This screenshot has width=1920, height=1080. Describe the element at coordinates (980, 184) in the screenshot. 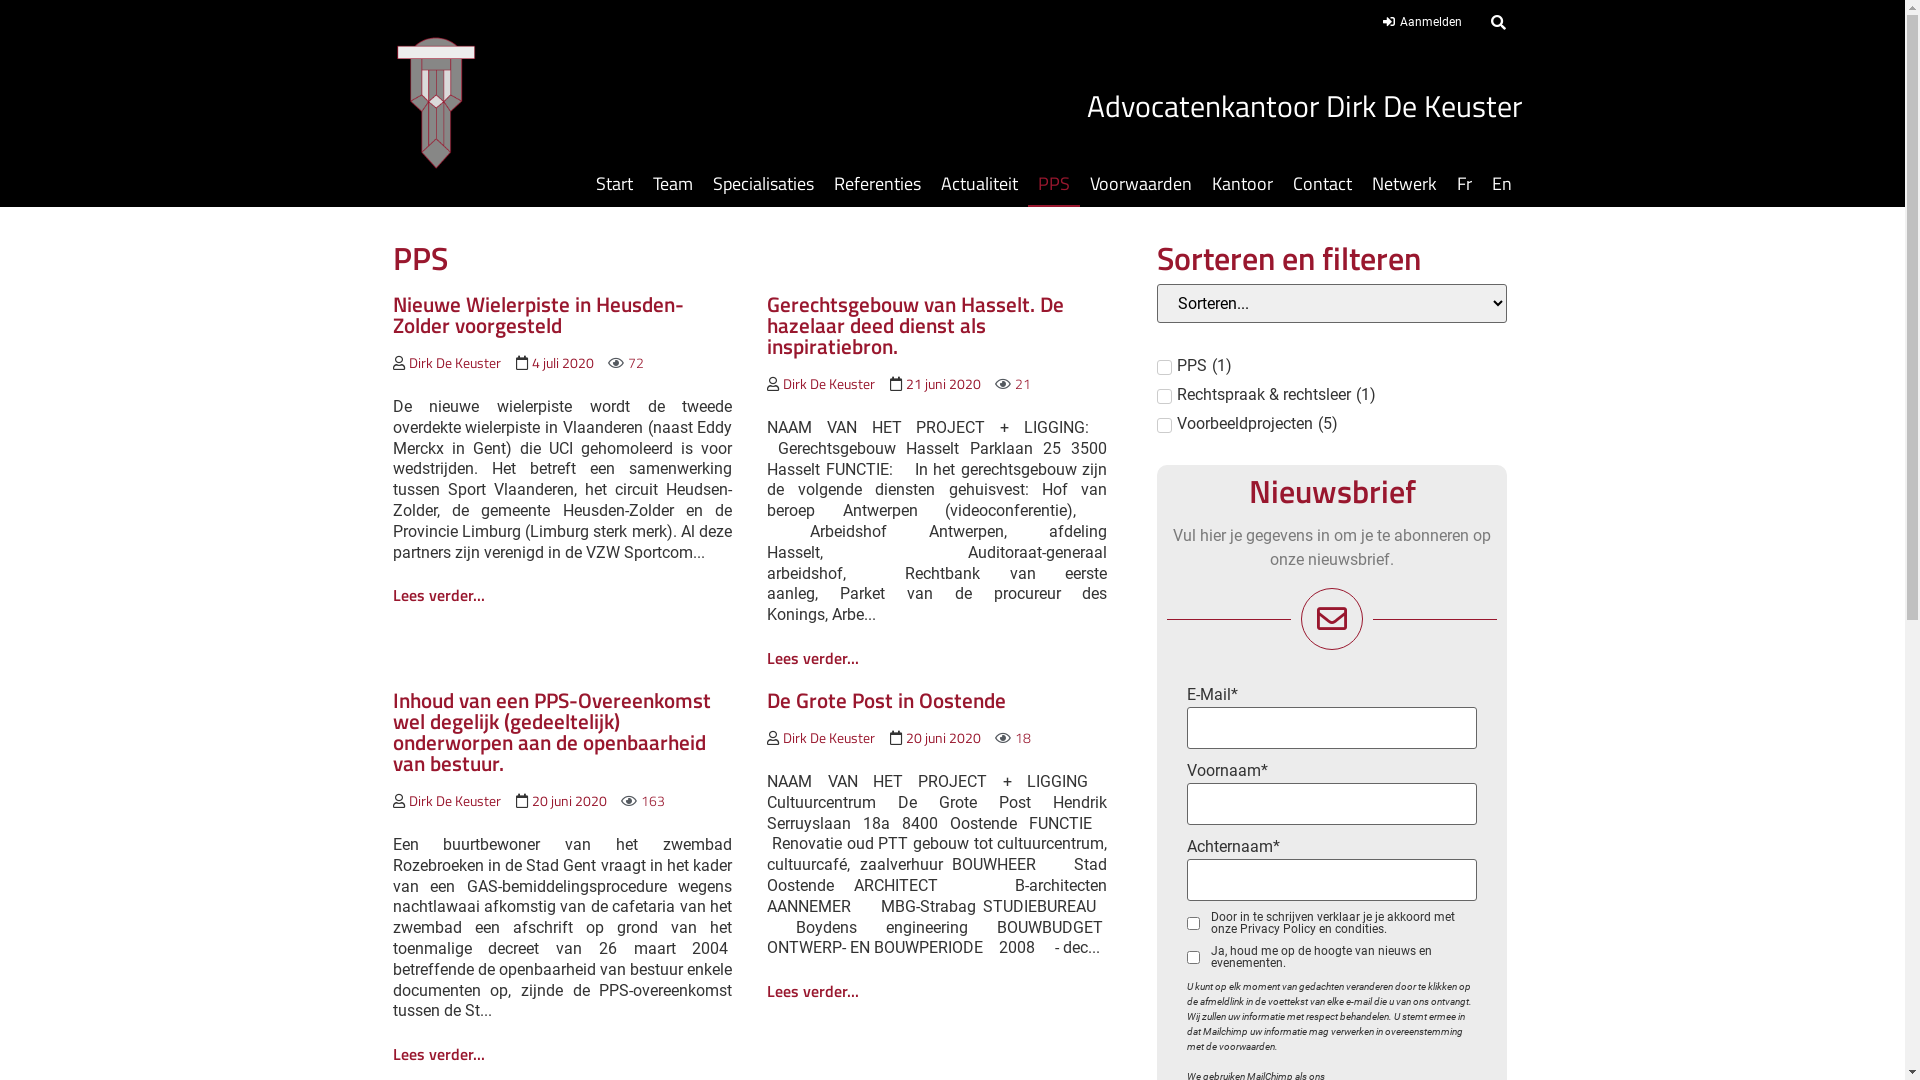

I see `Actualiteit` at that location.